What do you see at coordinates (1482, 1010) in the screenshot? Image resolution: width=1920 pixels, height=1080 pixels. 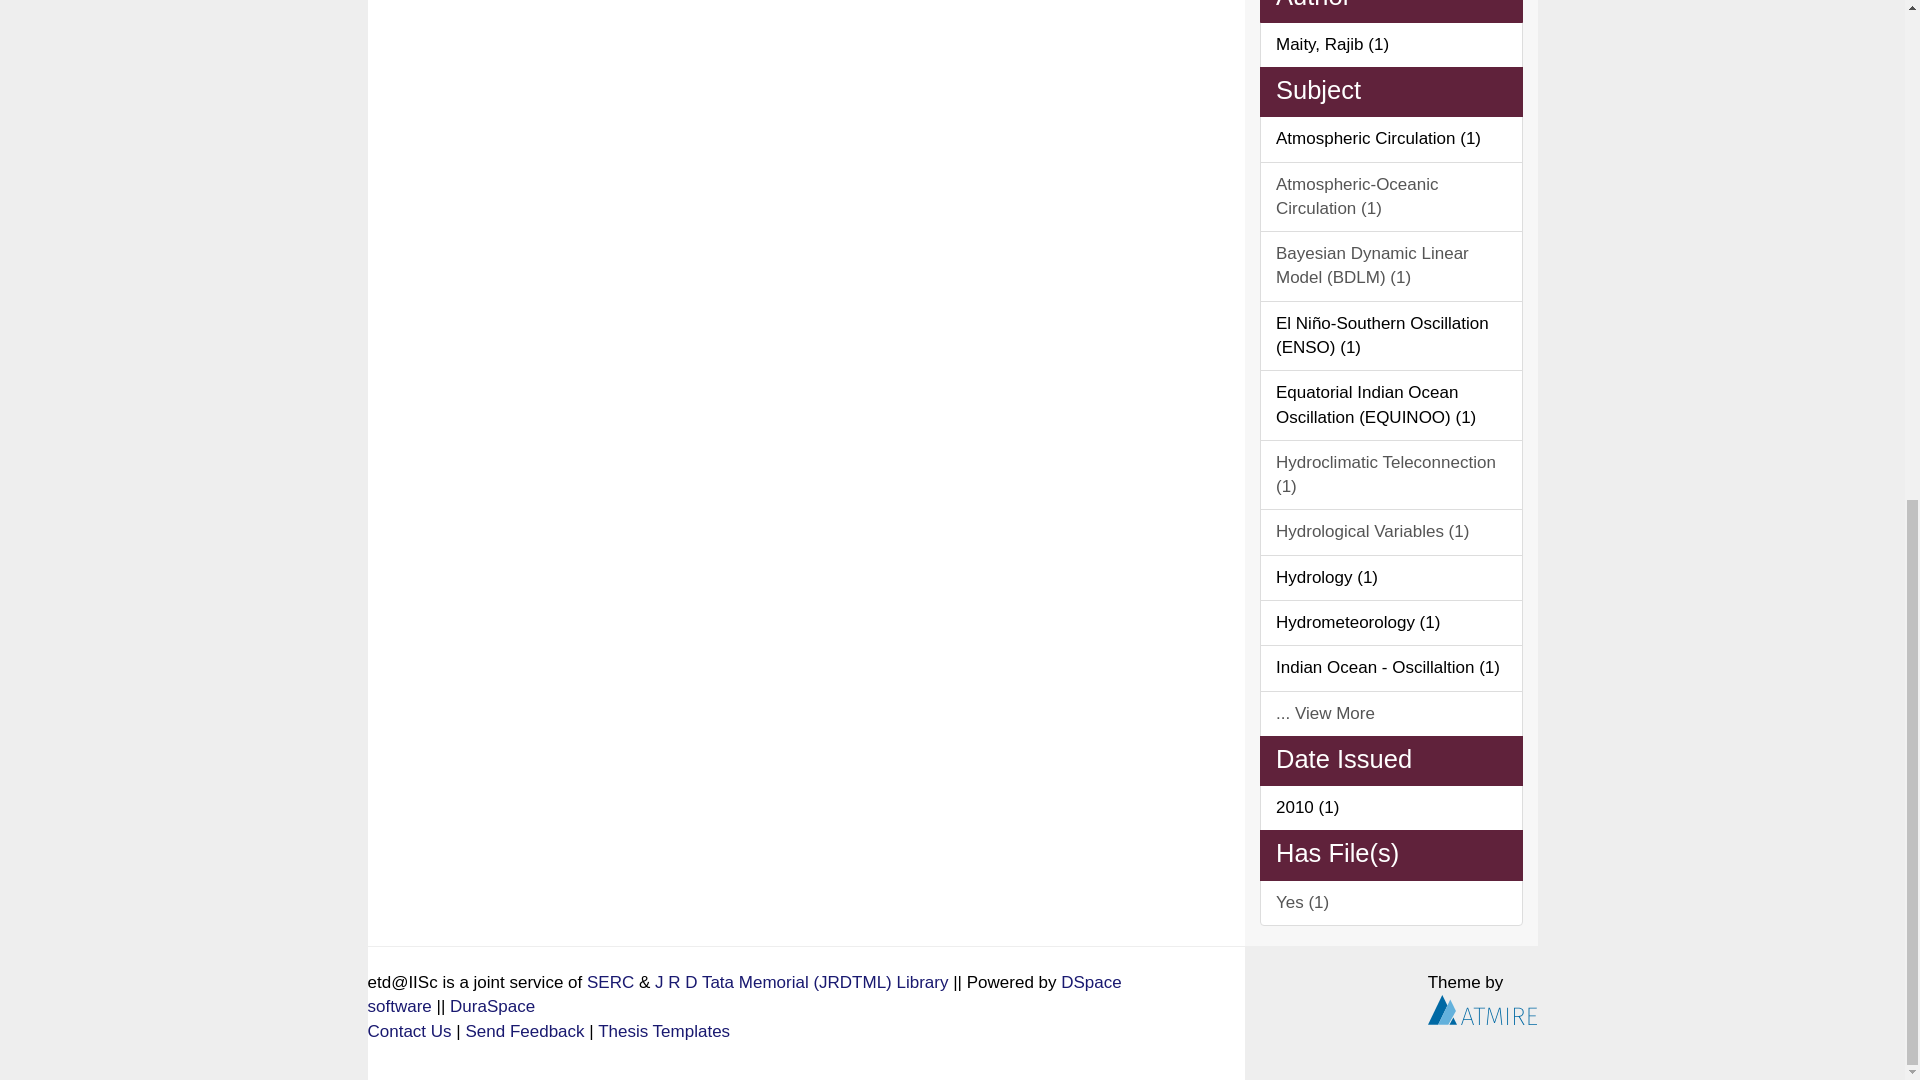 I see `Atmire NV` at bounding box center [1482, 1010].